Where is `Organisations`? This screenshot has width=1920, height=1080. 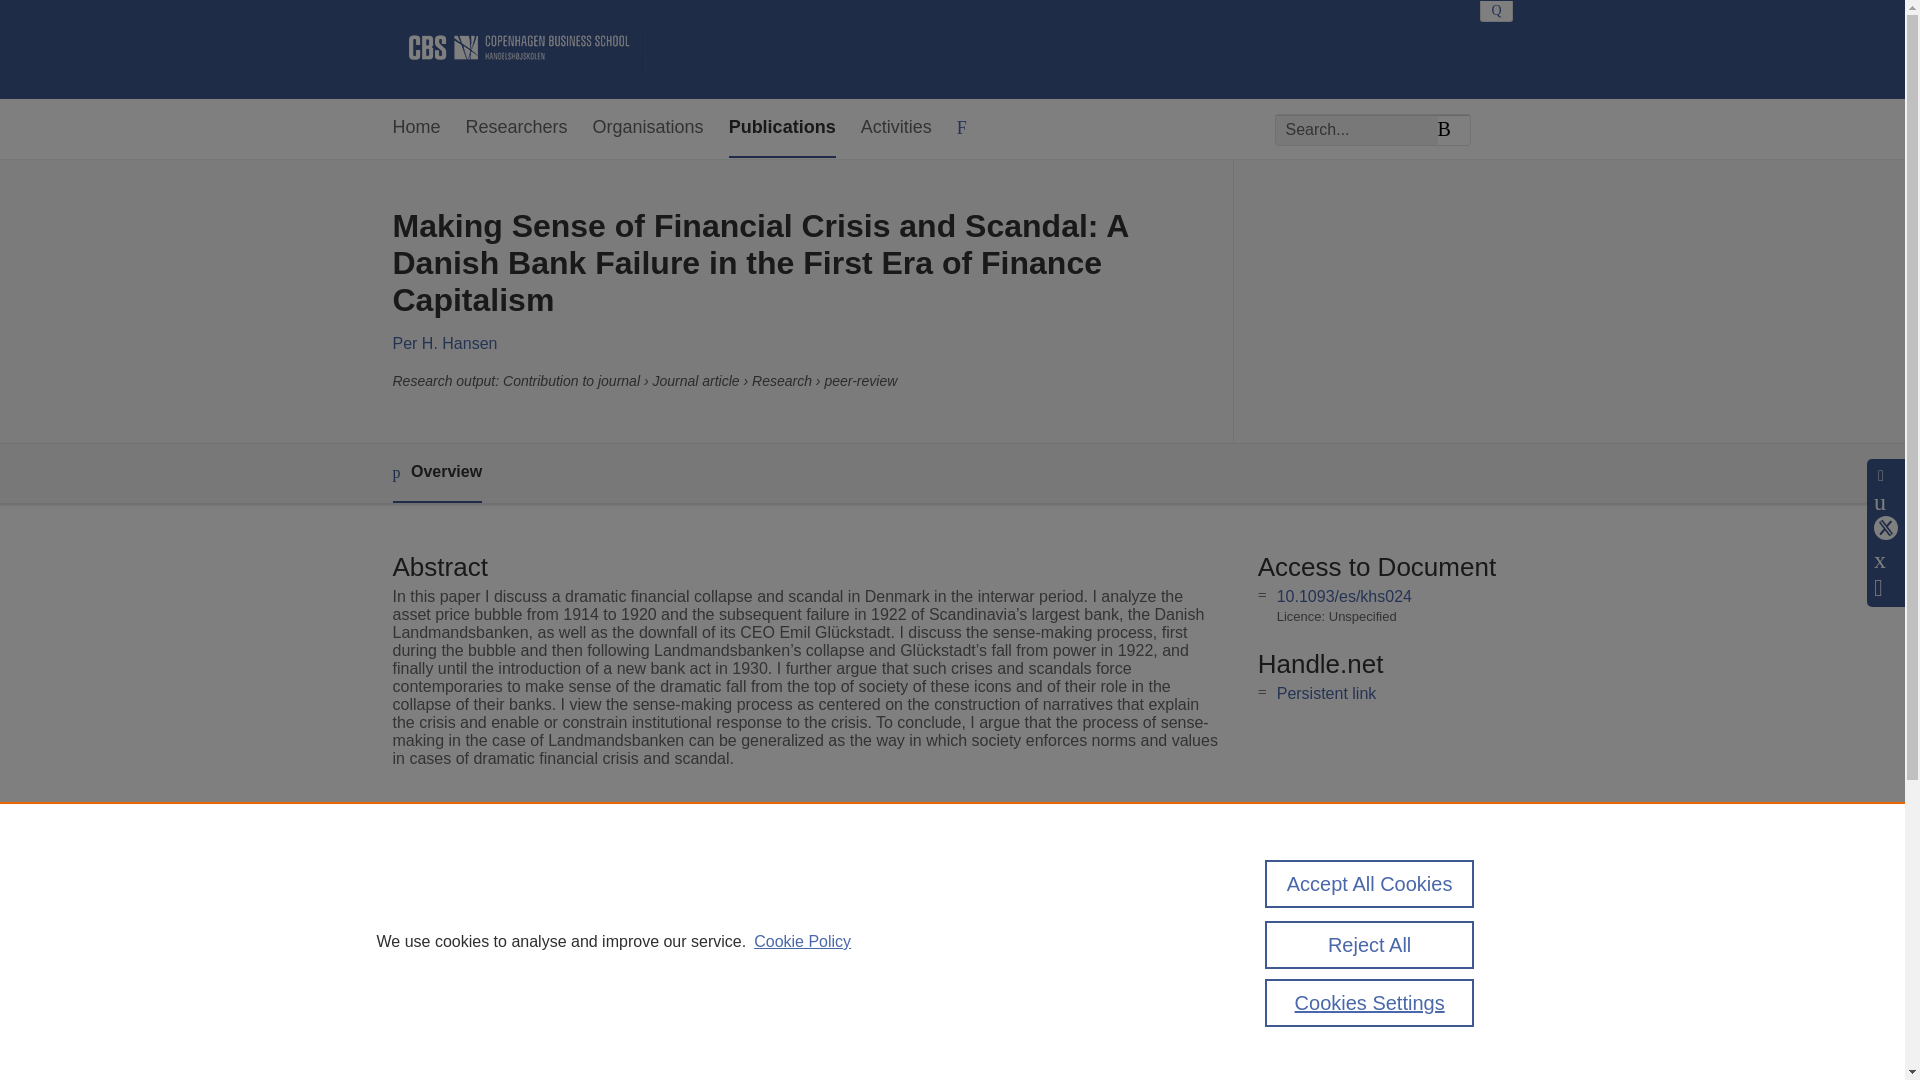 Organisations is located at coordinates (648, 128).